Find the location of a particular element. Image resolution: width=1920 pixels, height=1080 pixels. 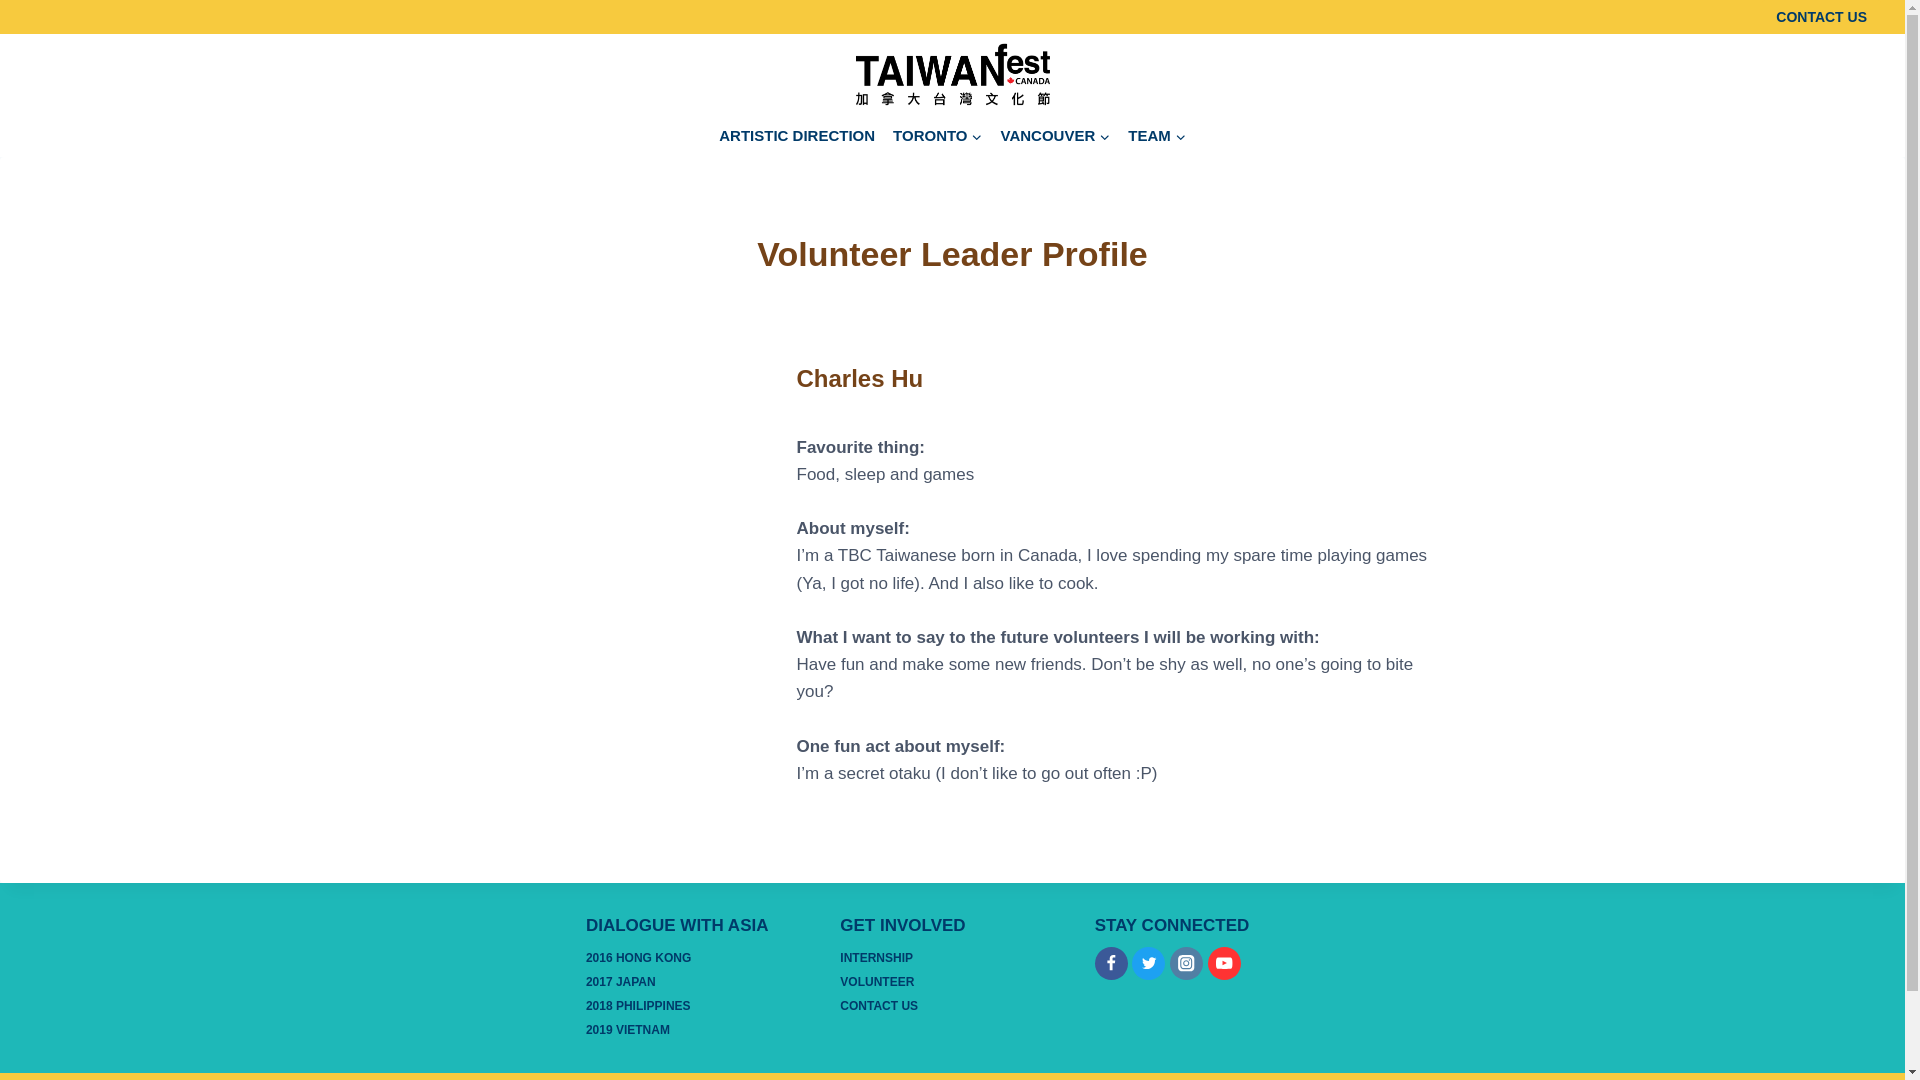

2019 VIETNAM is located at coordinates (698, 1031).